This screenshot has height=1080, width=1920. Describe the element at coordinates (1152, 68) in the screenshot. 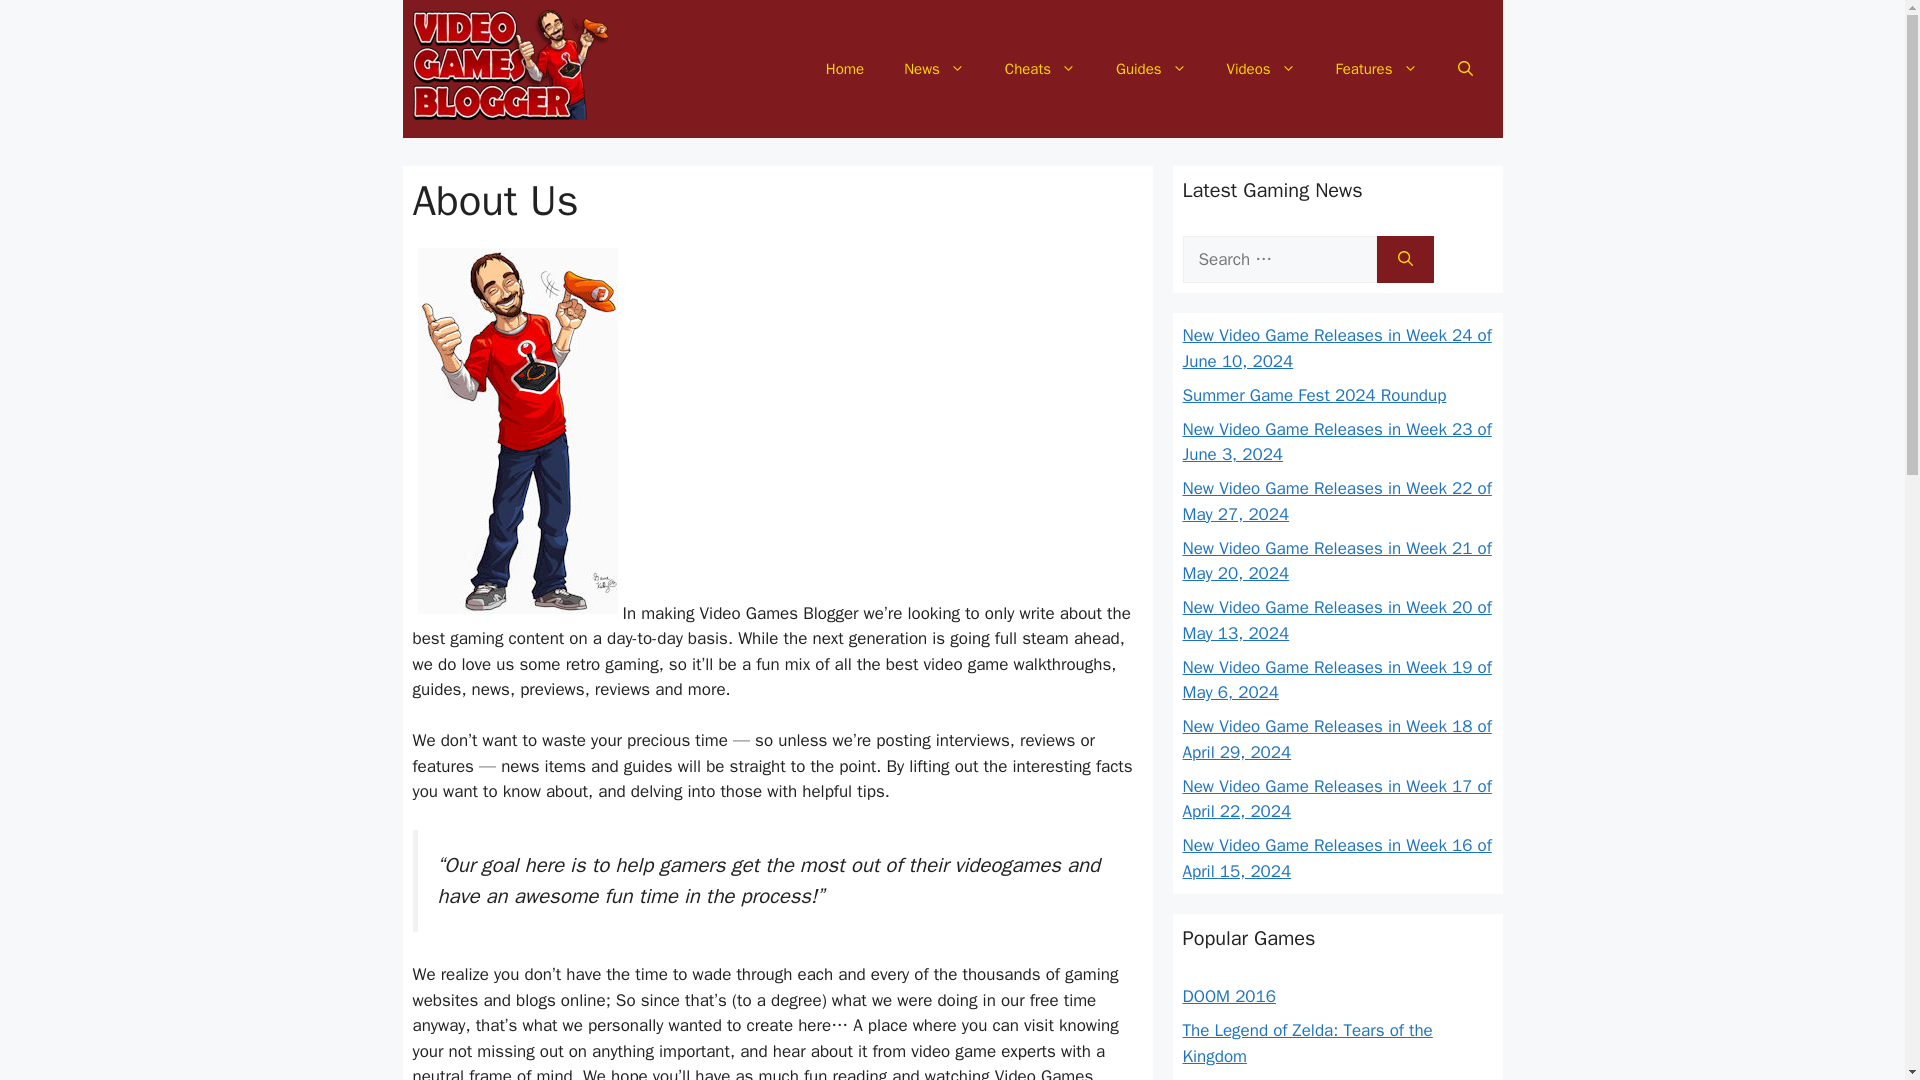

I see `Guides` at that location.